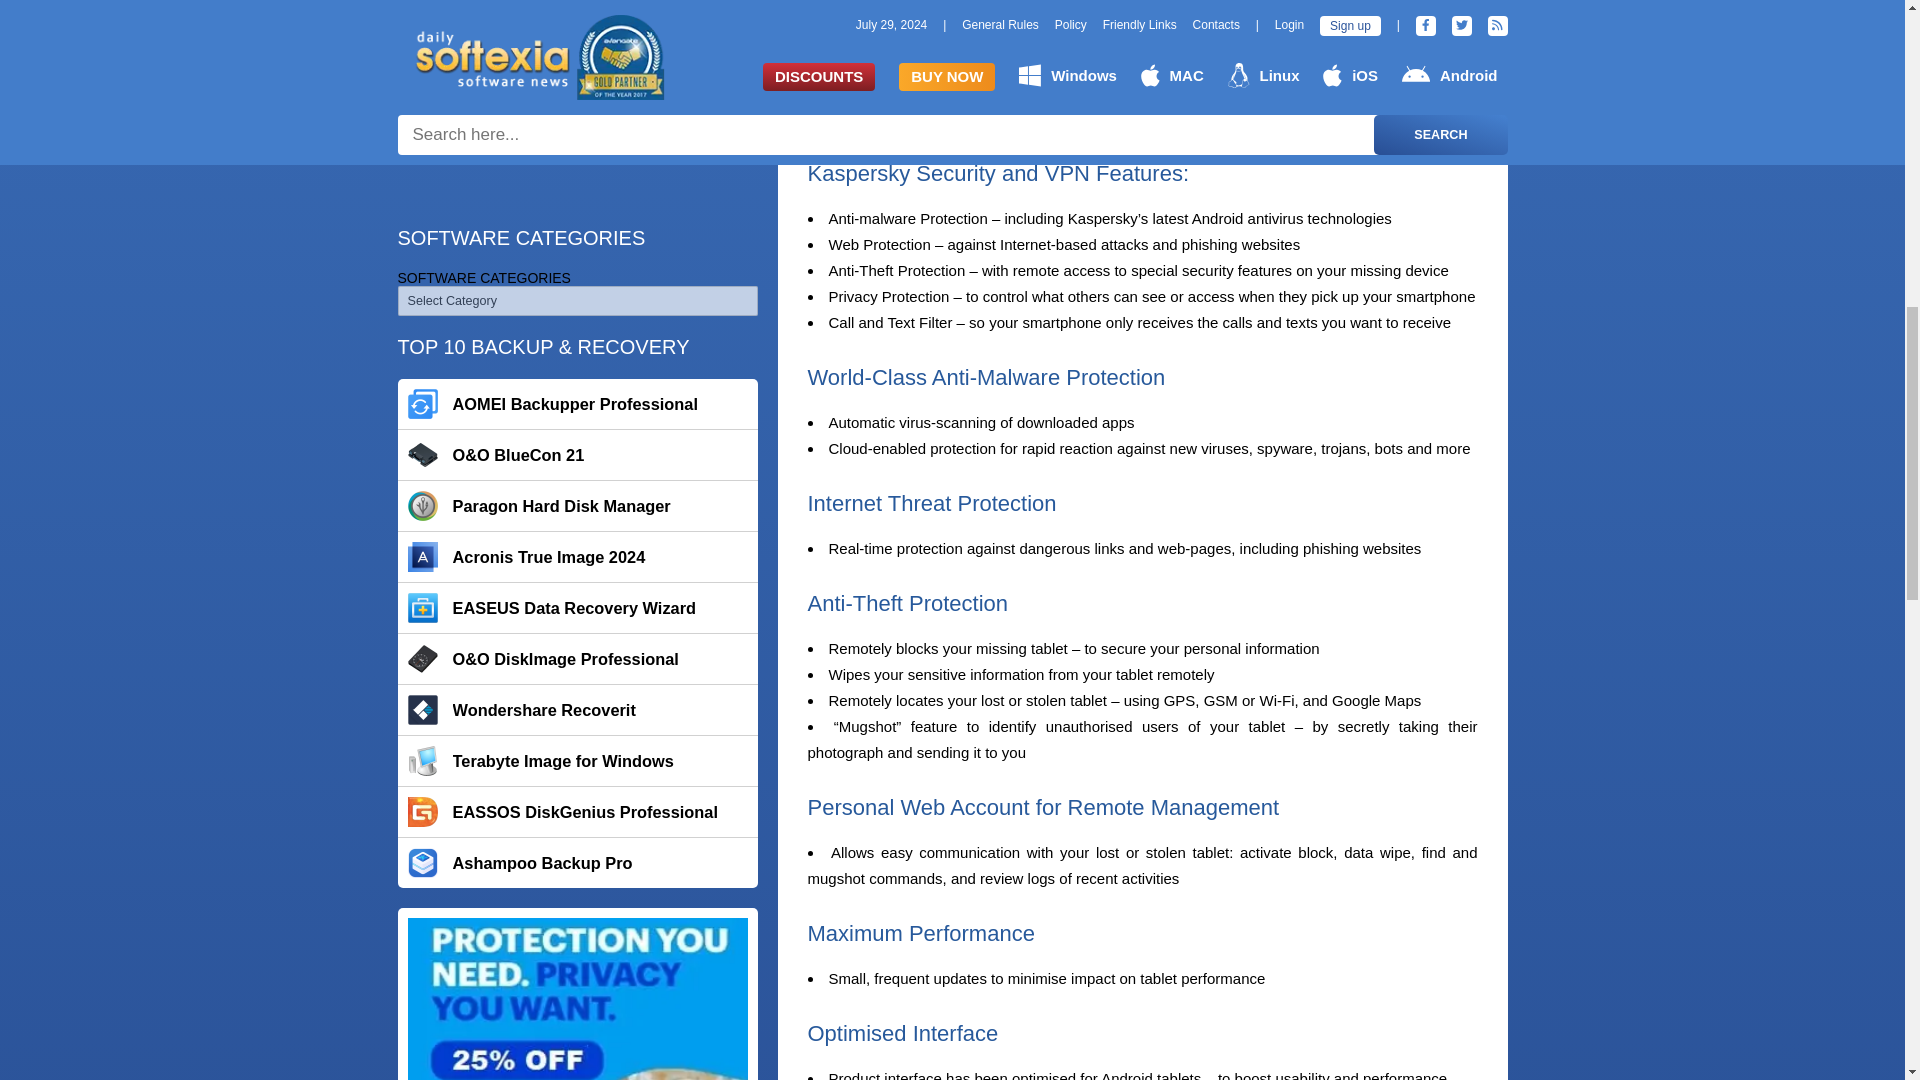 The width and height of the screenshot is (1920, 1080). I want to click on AVG Ultimate 2024, so click(578, 270).